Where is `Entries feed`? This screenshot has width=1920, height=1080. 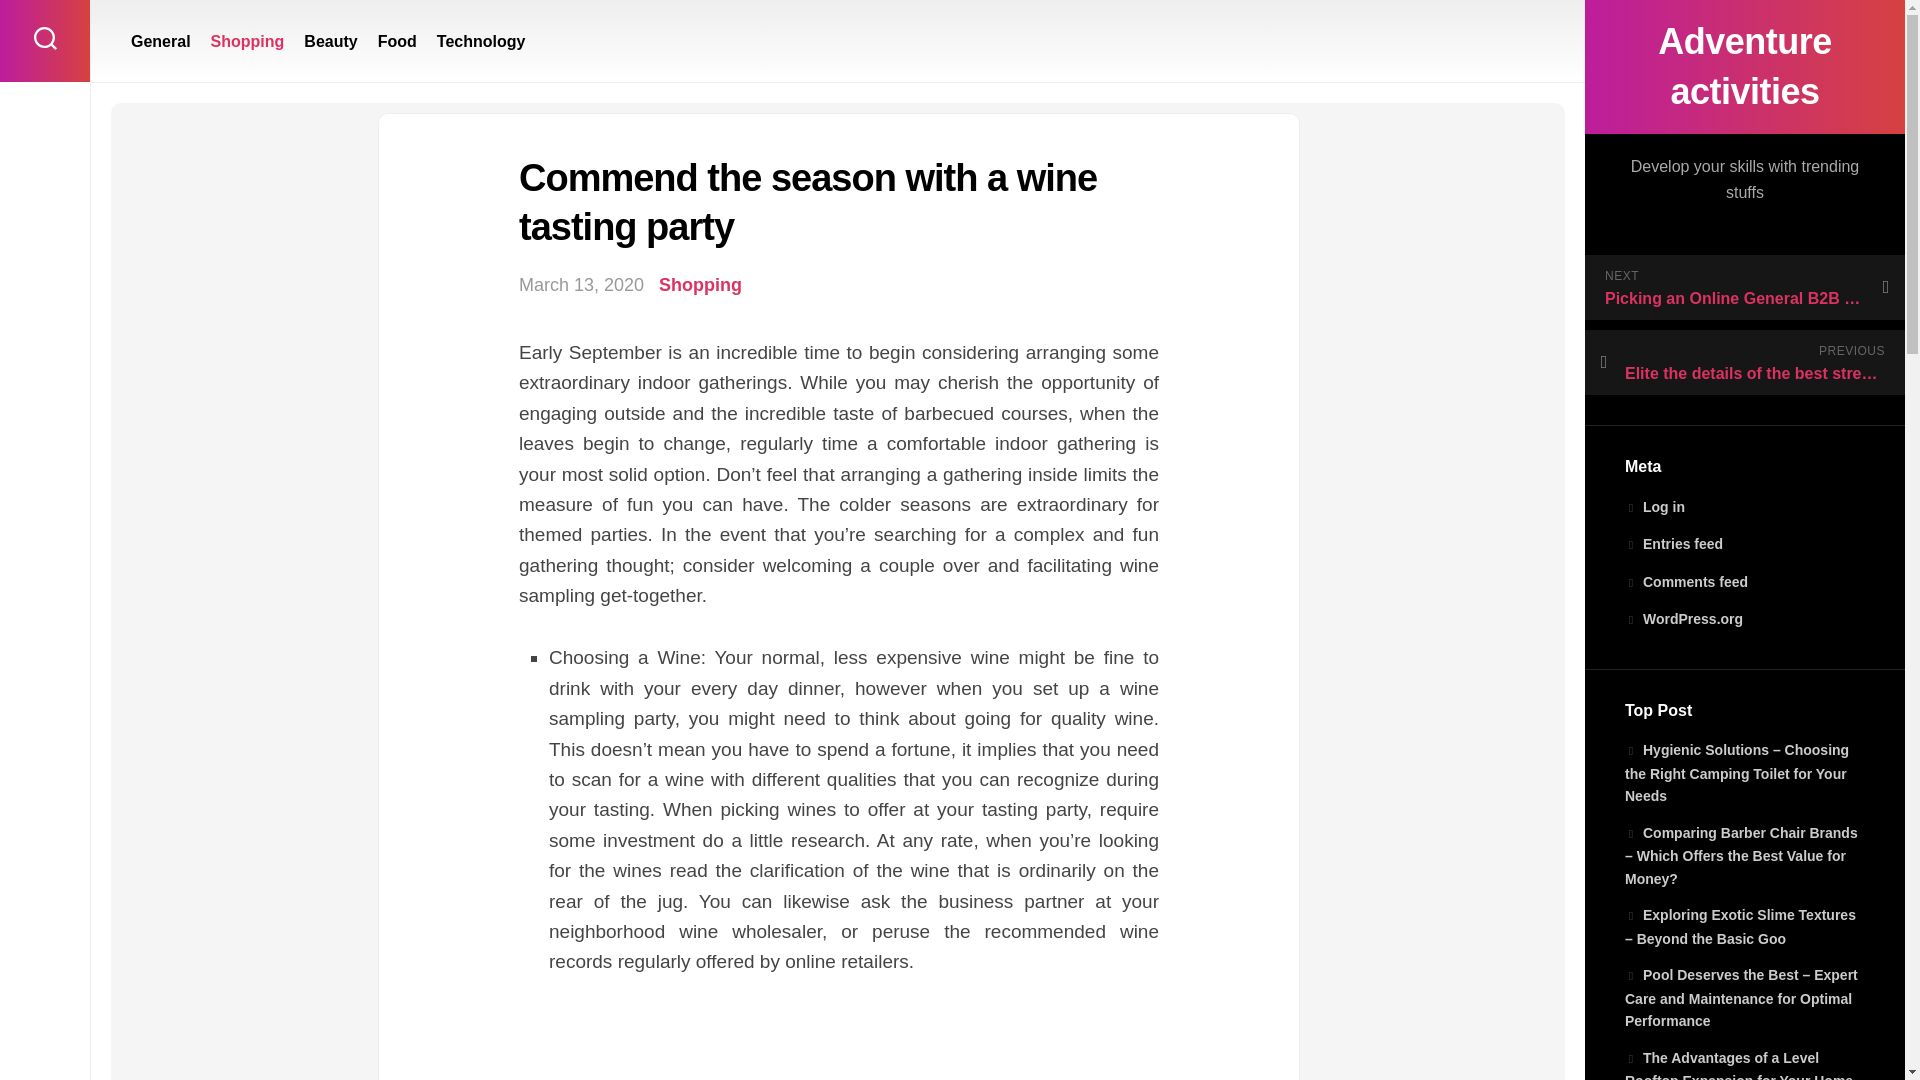
Entries feed is located at coordinates (1673, 543).